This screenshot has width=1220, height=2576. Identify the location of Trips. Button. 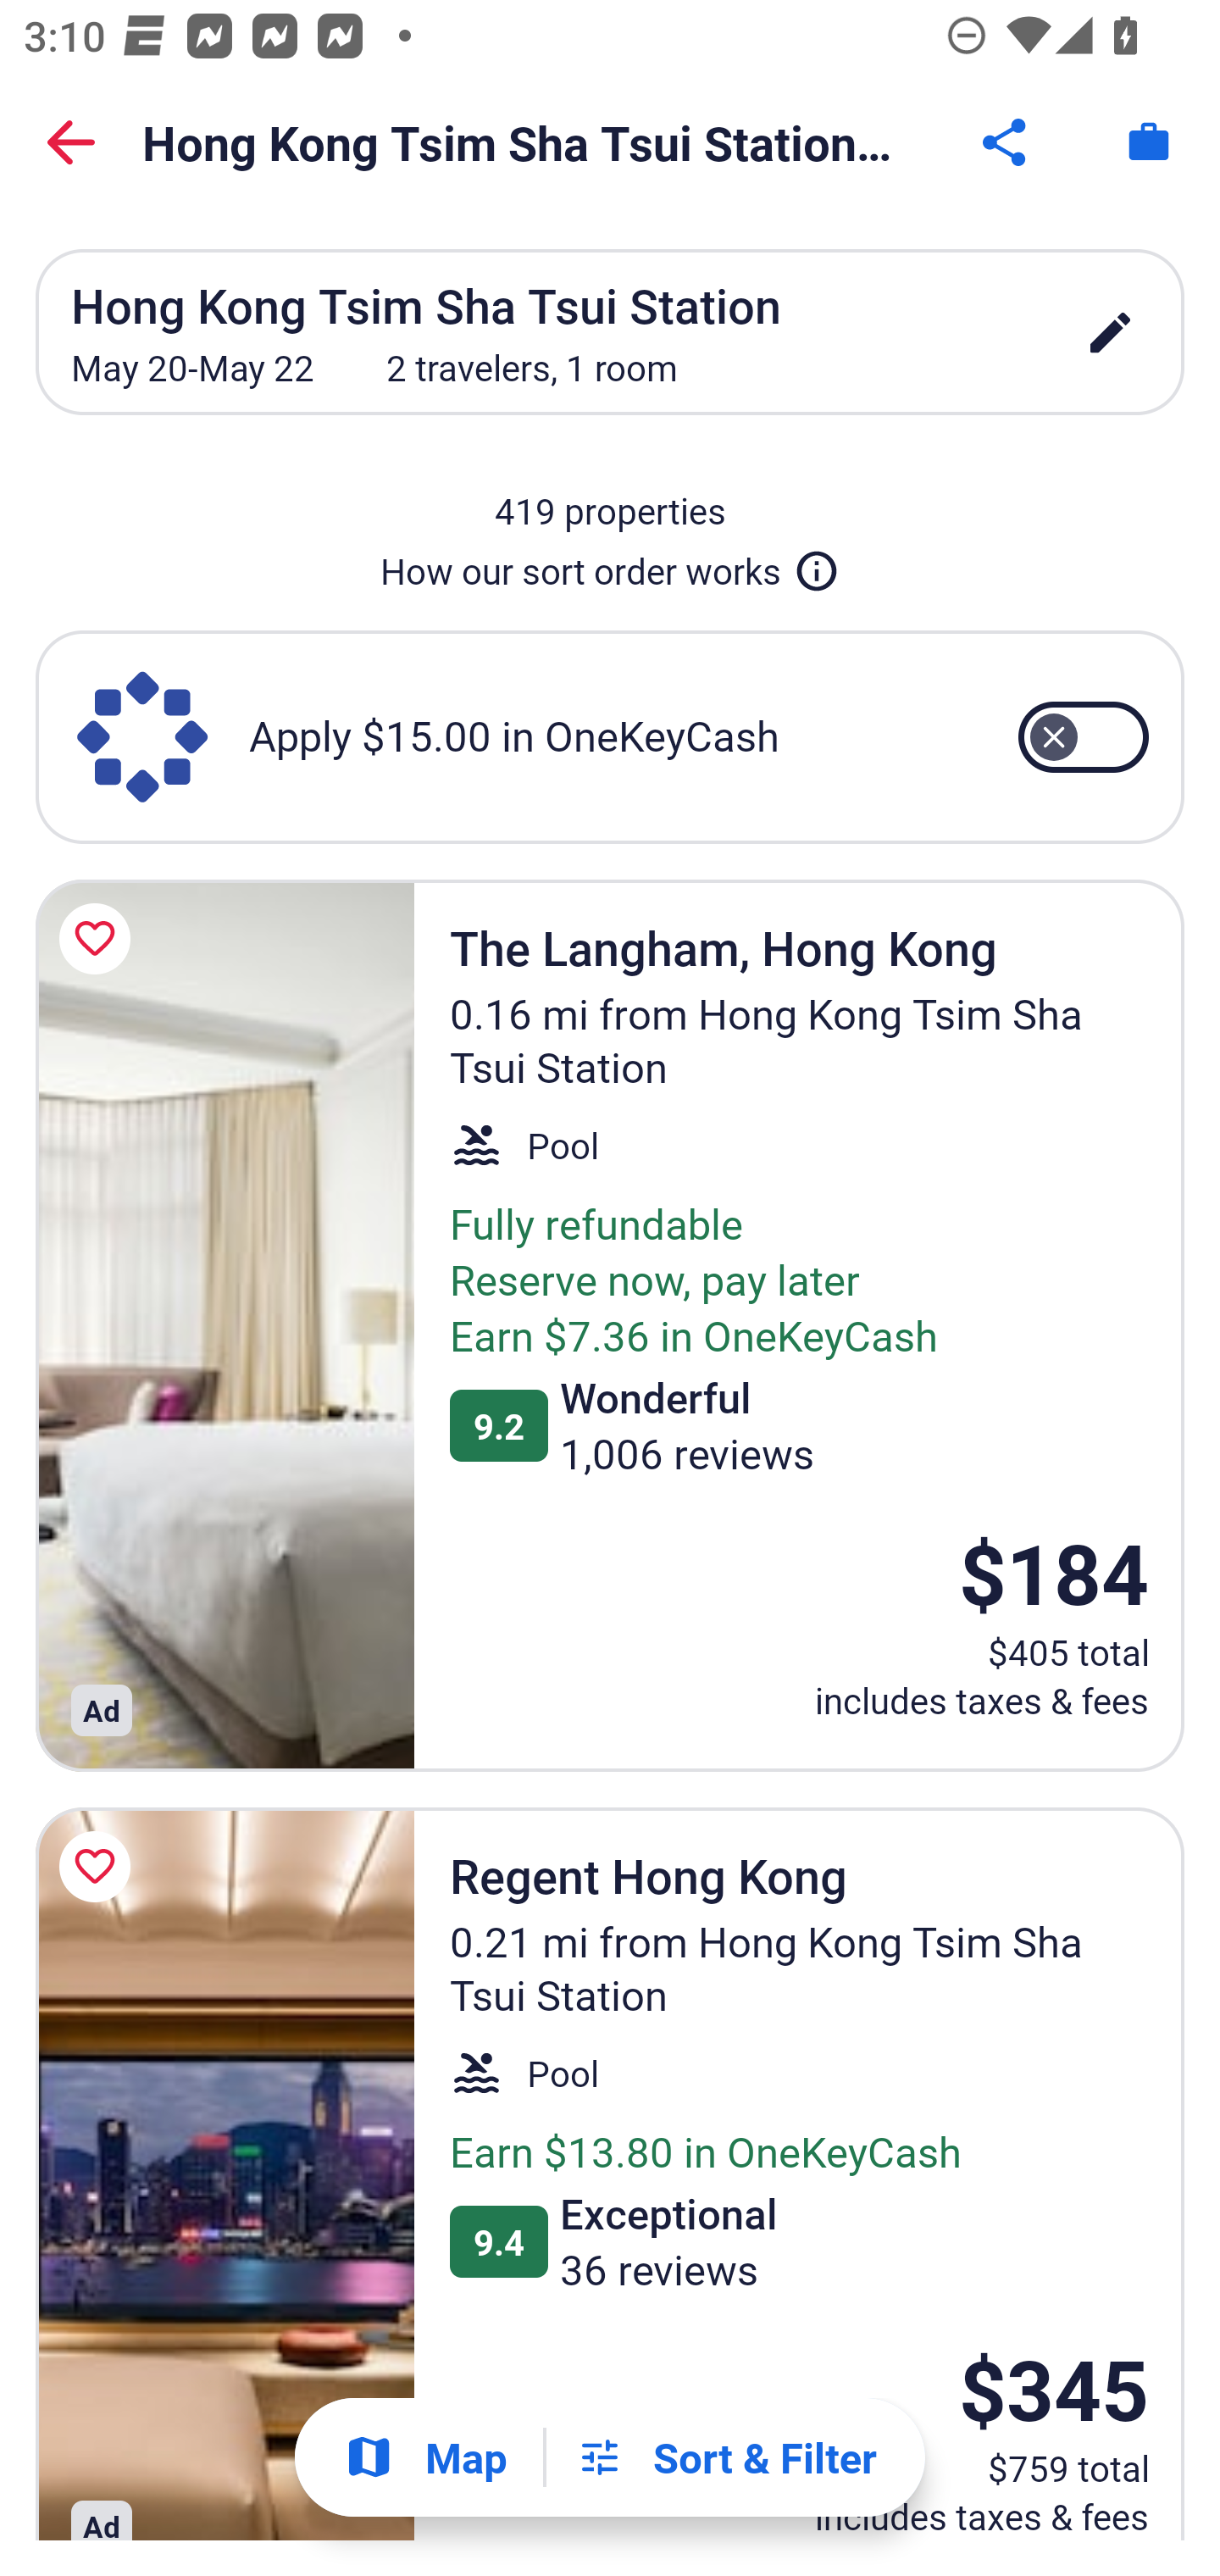
(1149, 142).